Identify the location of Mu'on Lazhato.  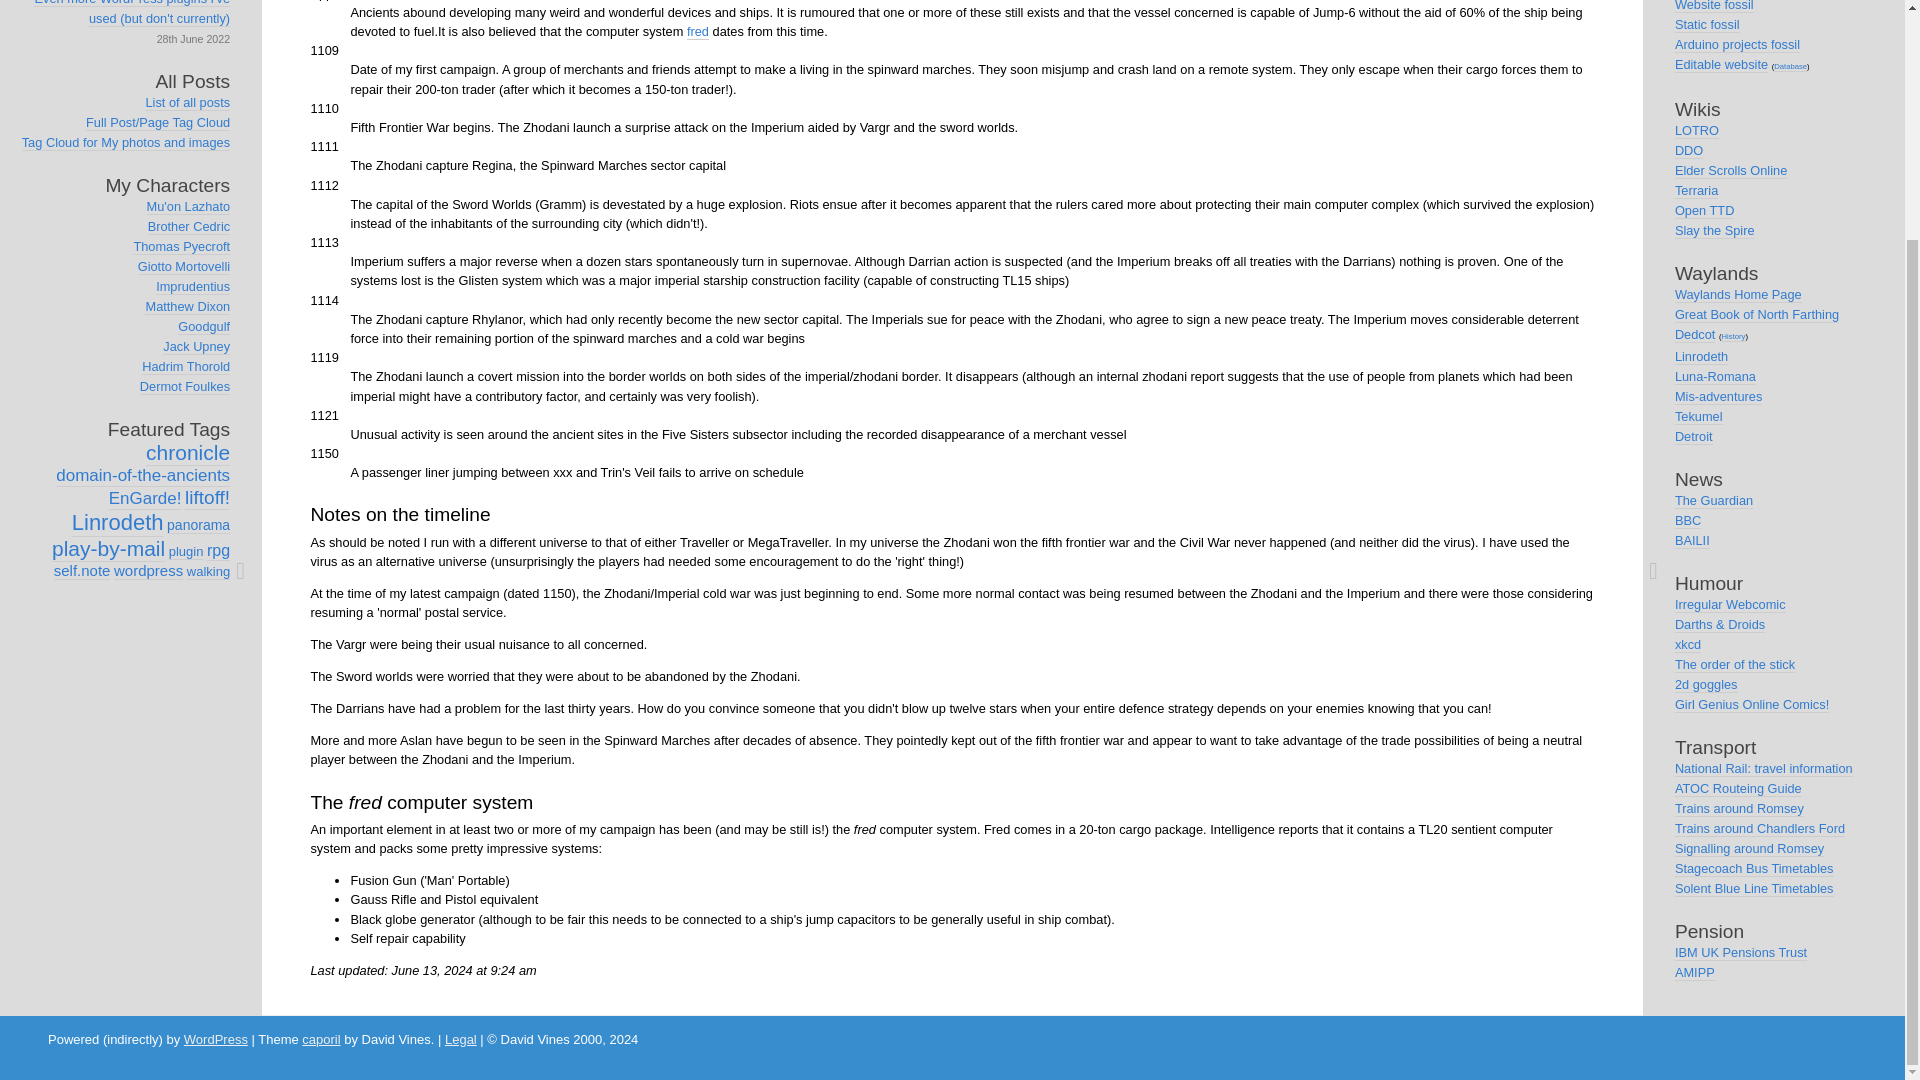
(188, 206).